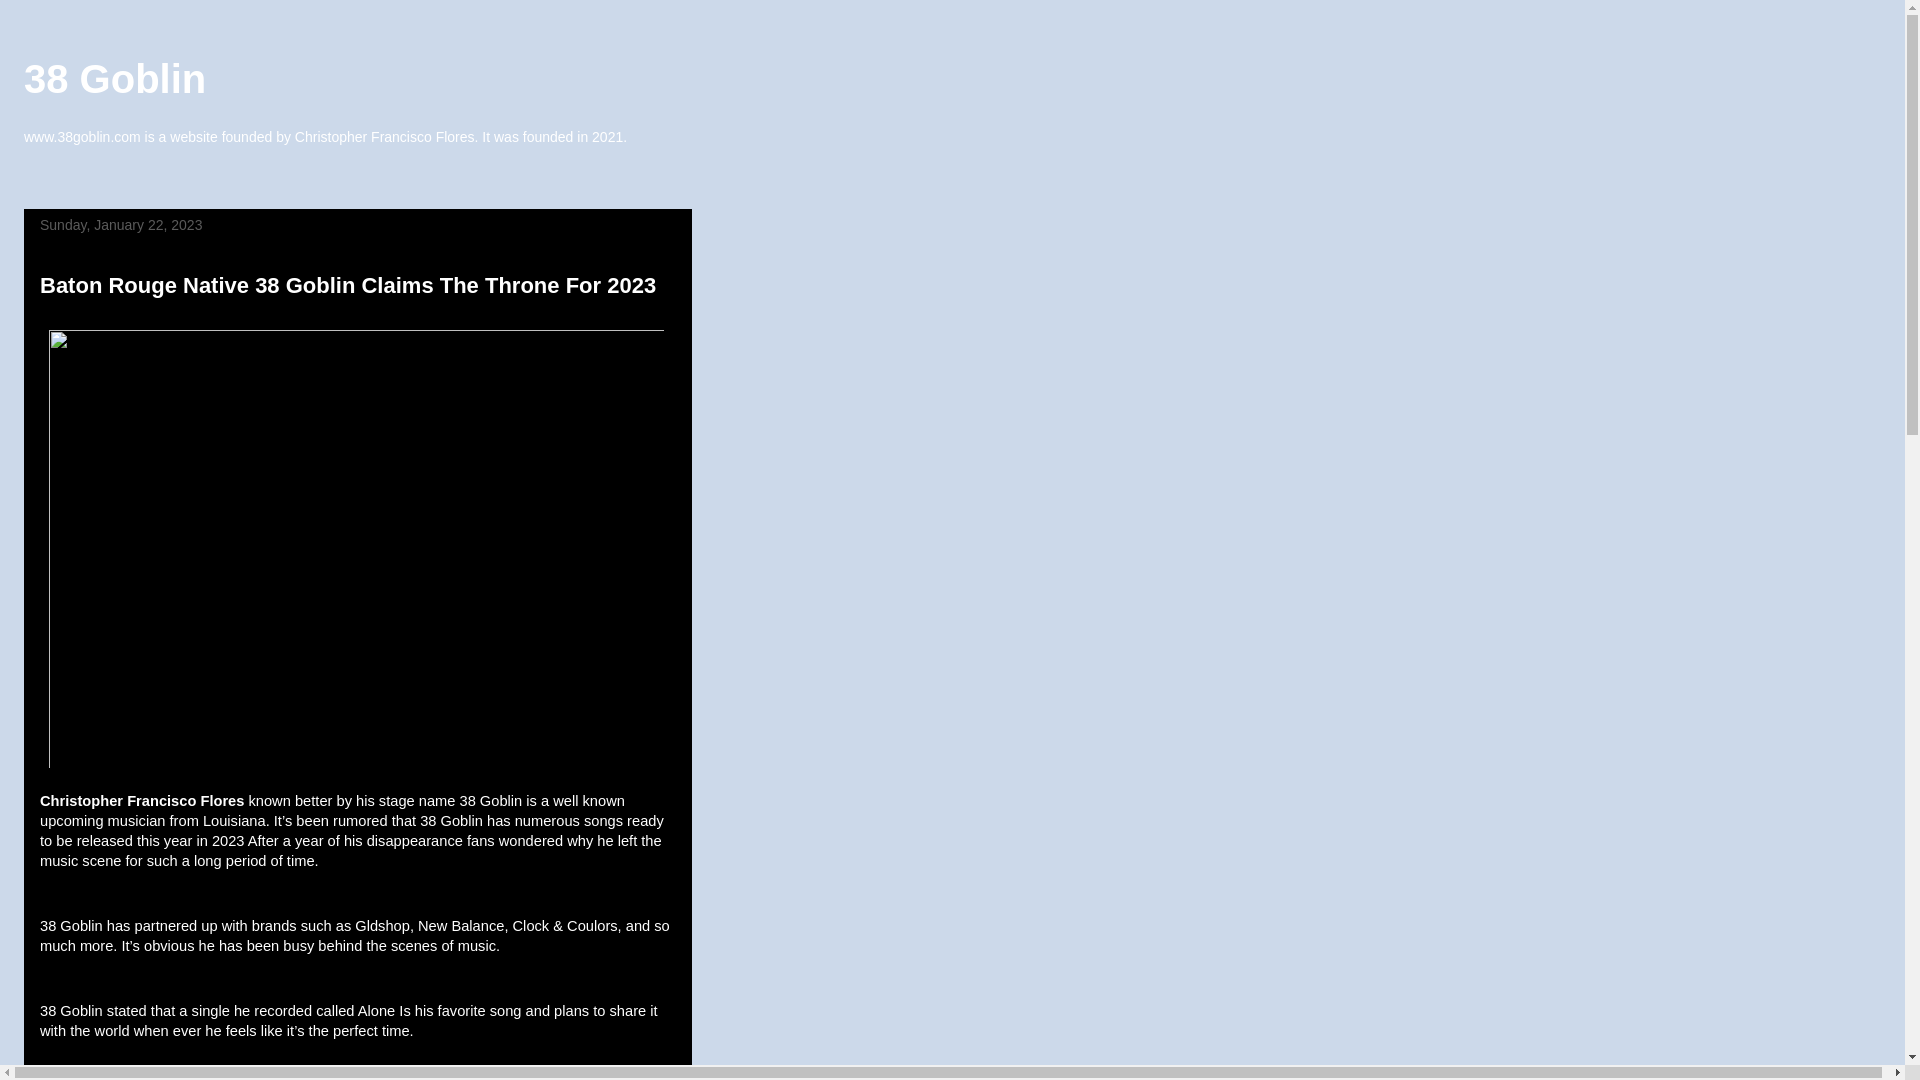  I want to click on 38 Goblin, so click(115, 79).